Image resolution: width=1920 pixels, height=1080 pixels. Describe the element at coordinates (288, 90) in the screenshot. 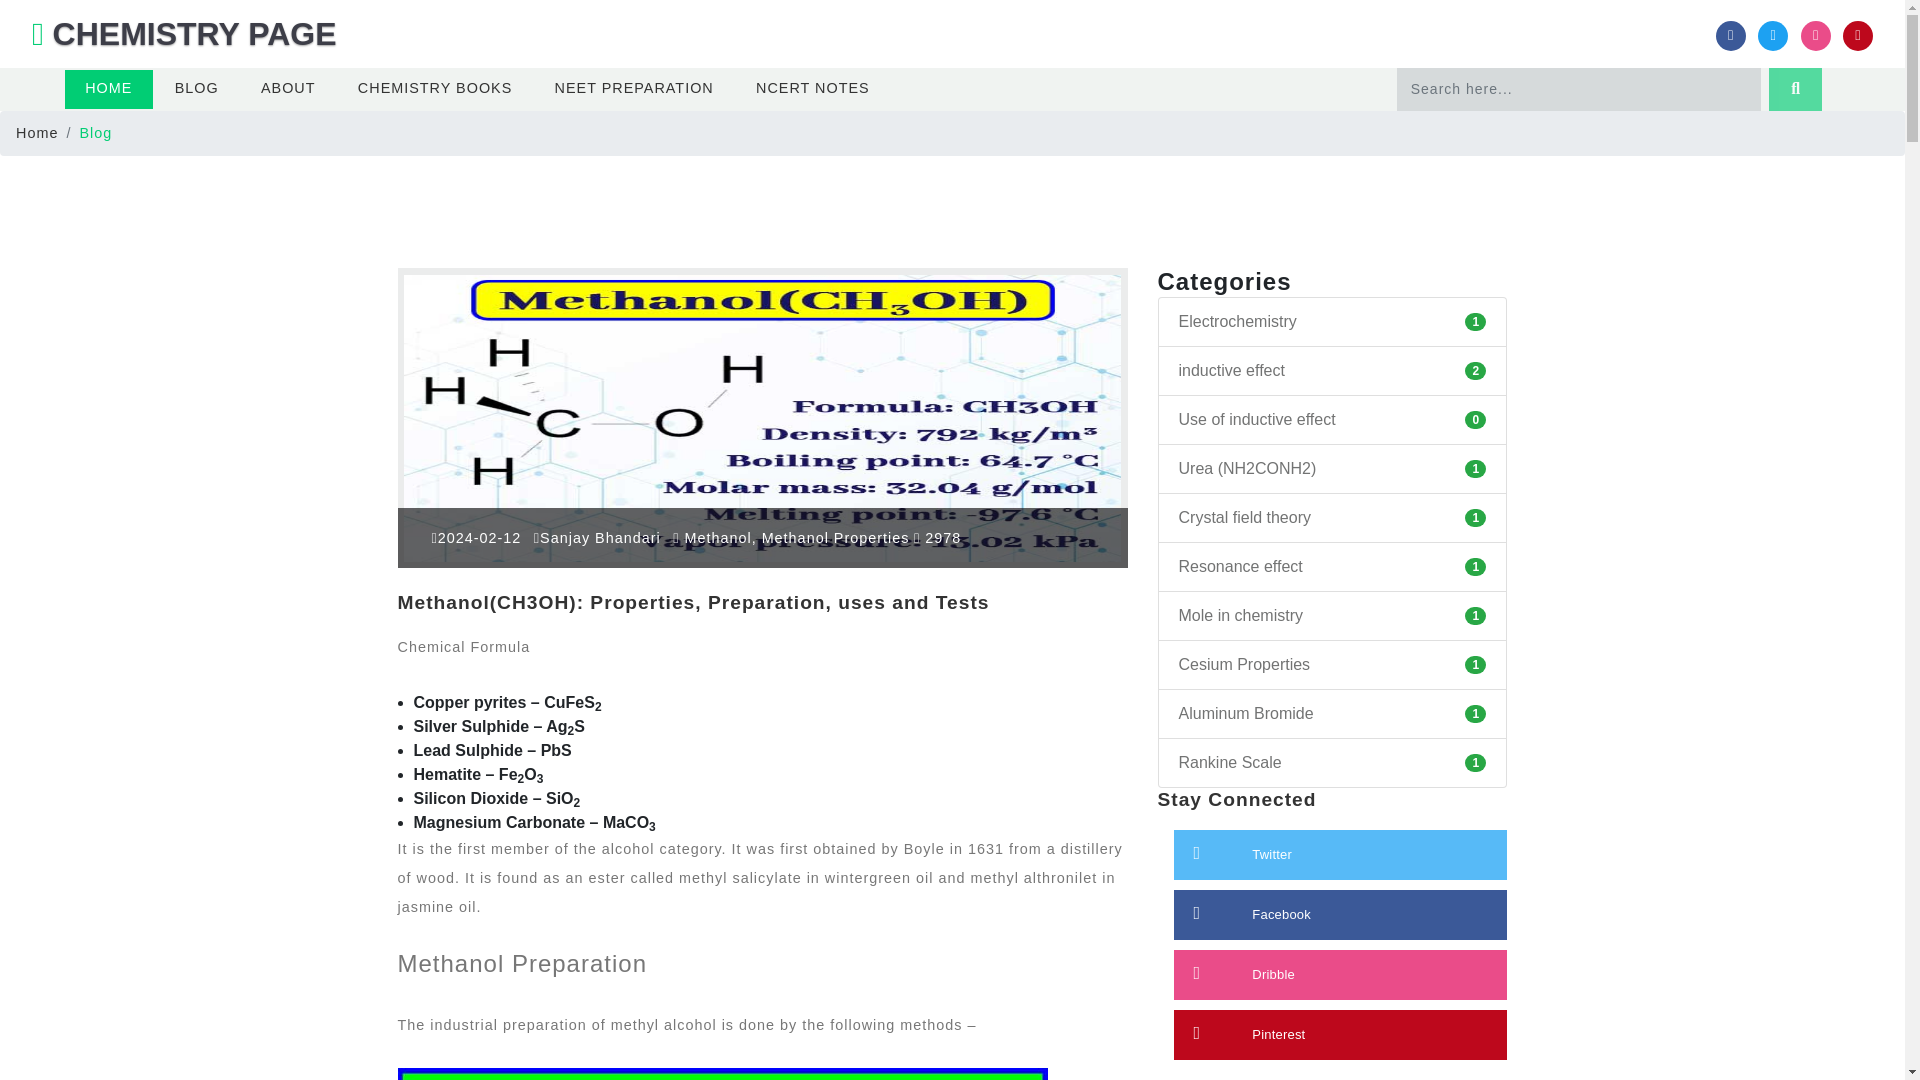

I see `ABOUT` at that location.